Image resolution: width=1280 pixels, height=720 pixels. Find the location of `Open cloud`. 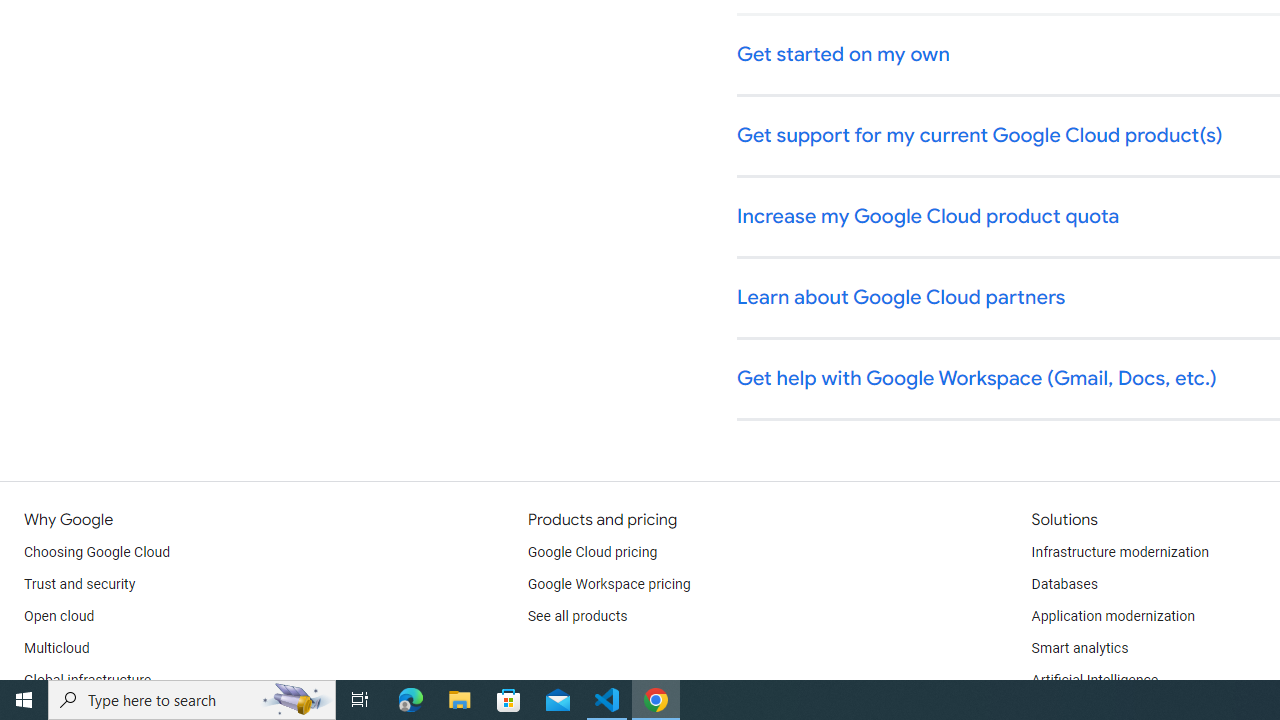

Open cloud is located at coordinates (59, 616).